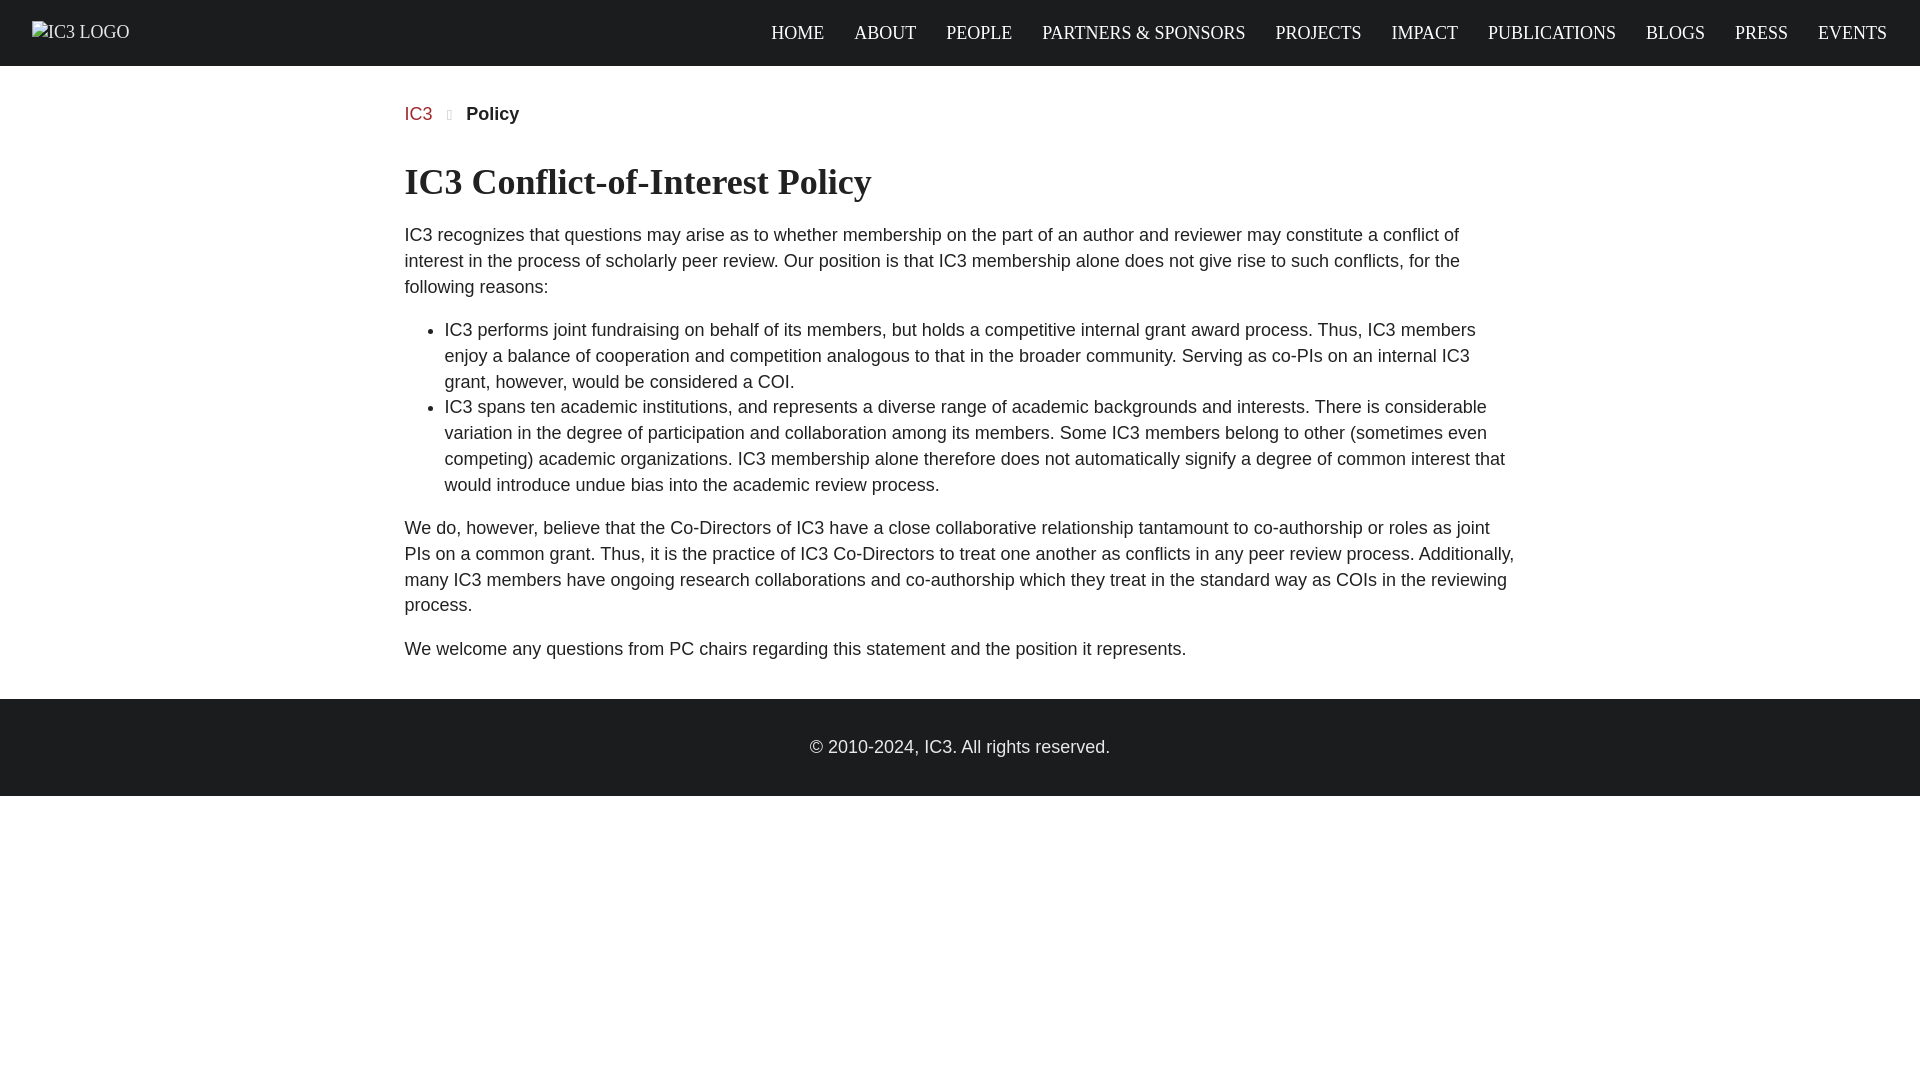 The height and width of the screenshot is (1080, 1920). Describe the element at coordinates (1552, 32) in the screenshot. I see `PUBLICATIONS` at that location.